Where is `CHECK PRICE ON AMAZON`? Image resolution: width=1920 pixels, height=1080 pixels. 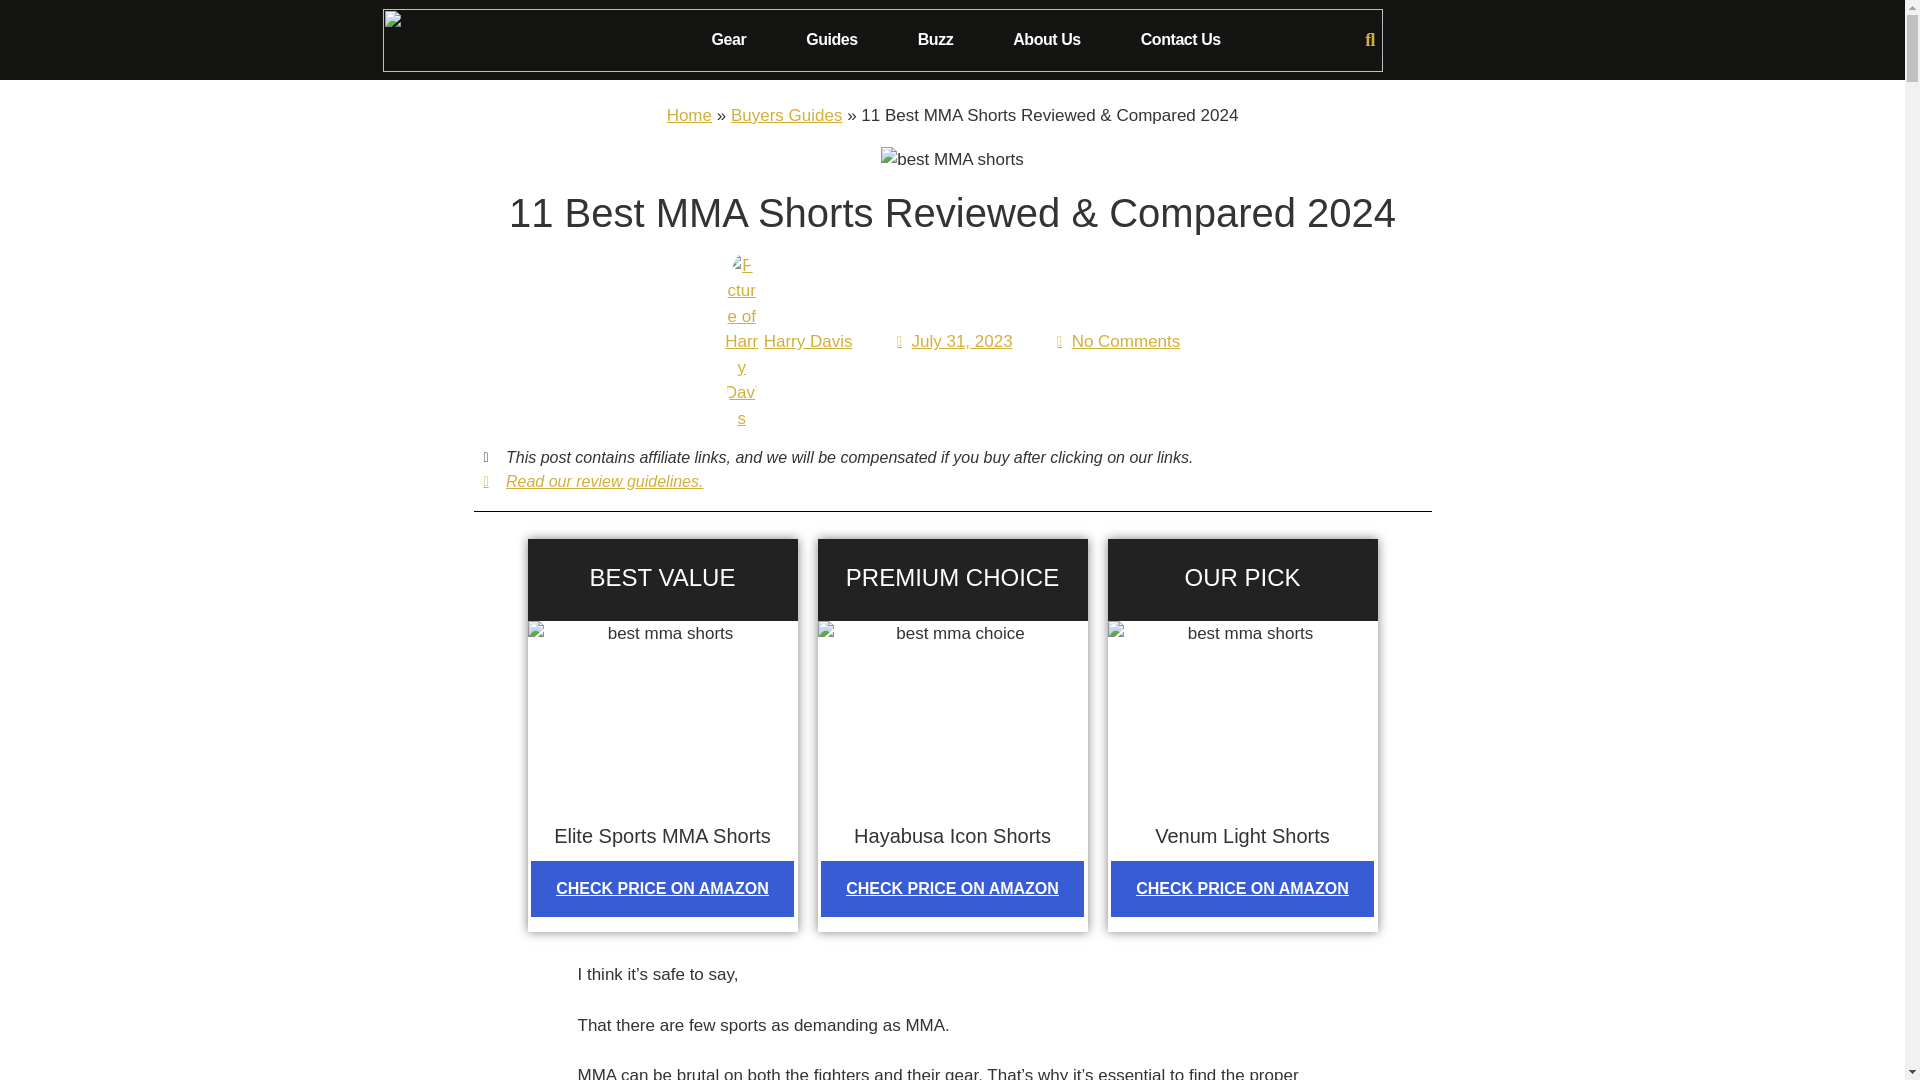
CHECK PRICE ON AMAZON is located at coordinates (662, 888).